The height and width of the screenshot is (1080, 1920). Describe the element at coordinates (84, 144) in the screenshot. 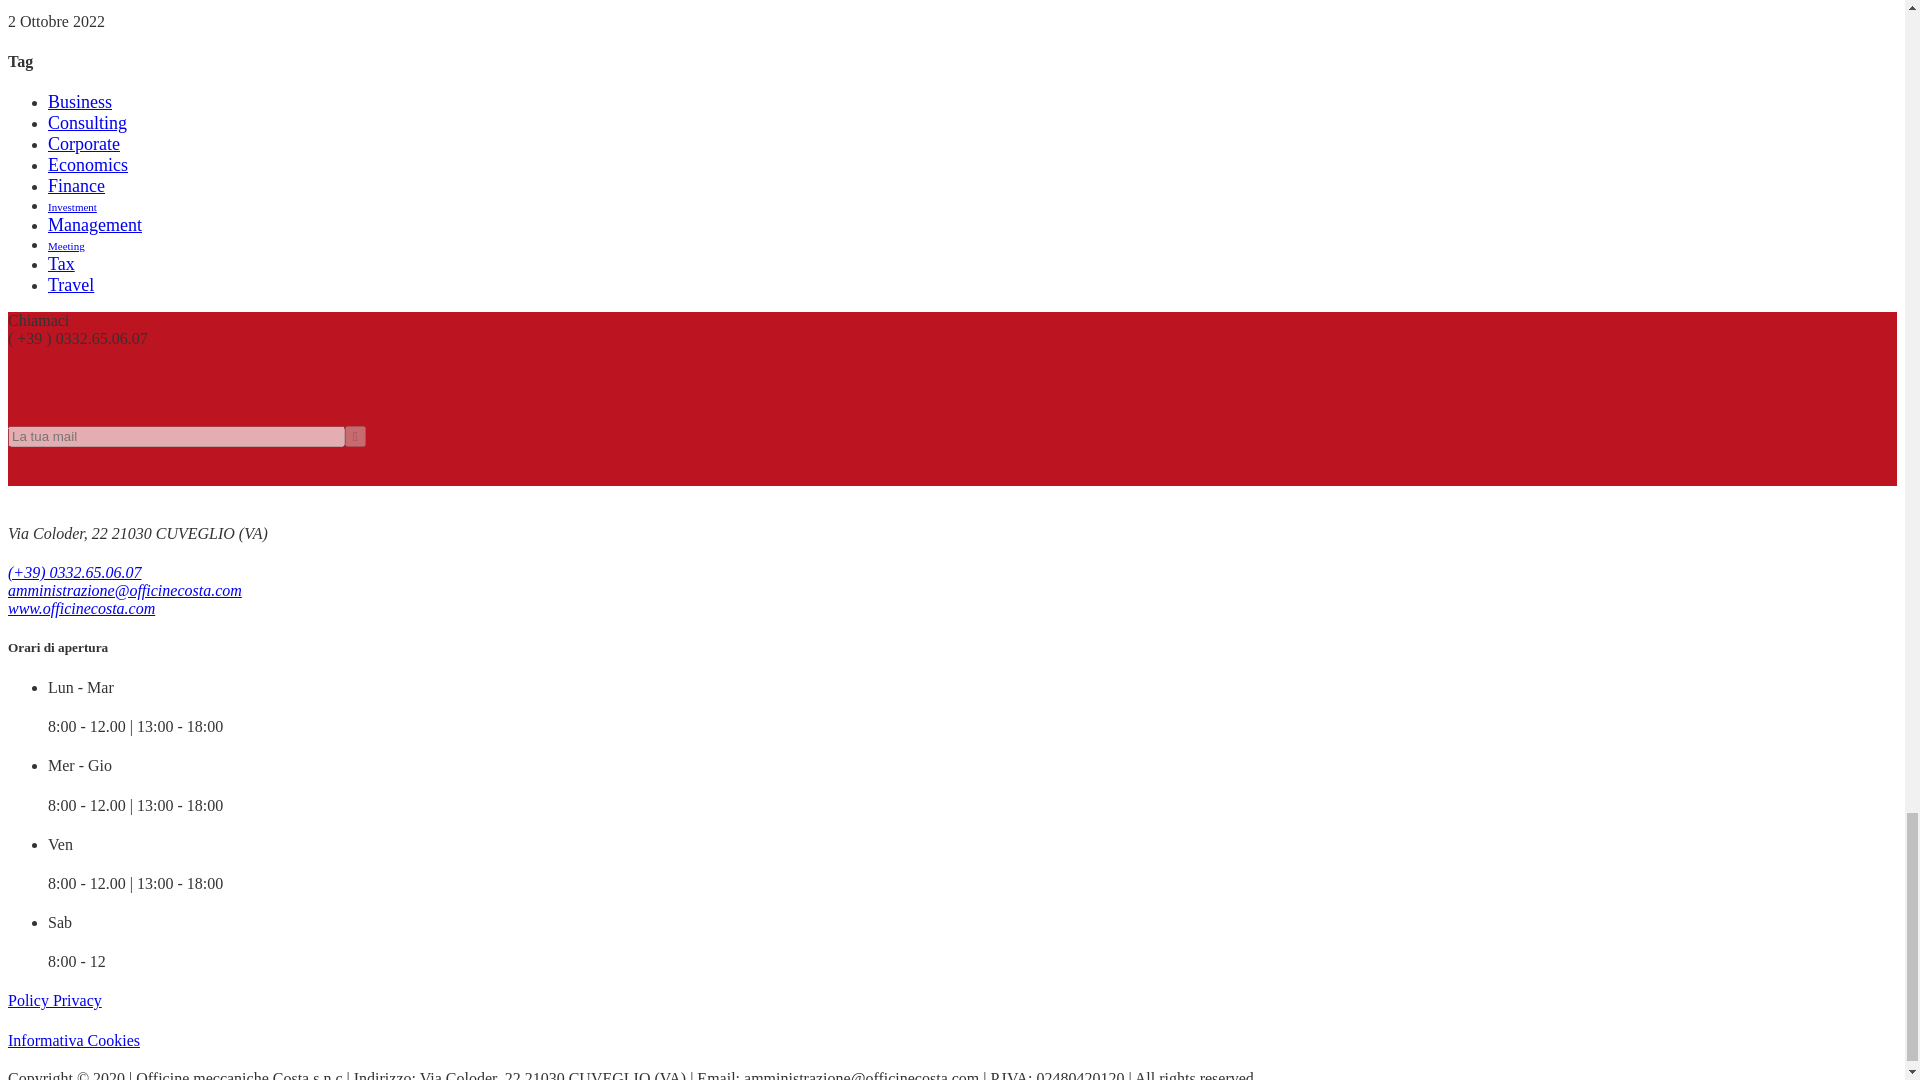

I see `Corporate` at that location.